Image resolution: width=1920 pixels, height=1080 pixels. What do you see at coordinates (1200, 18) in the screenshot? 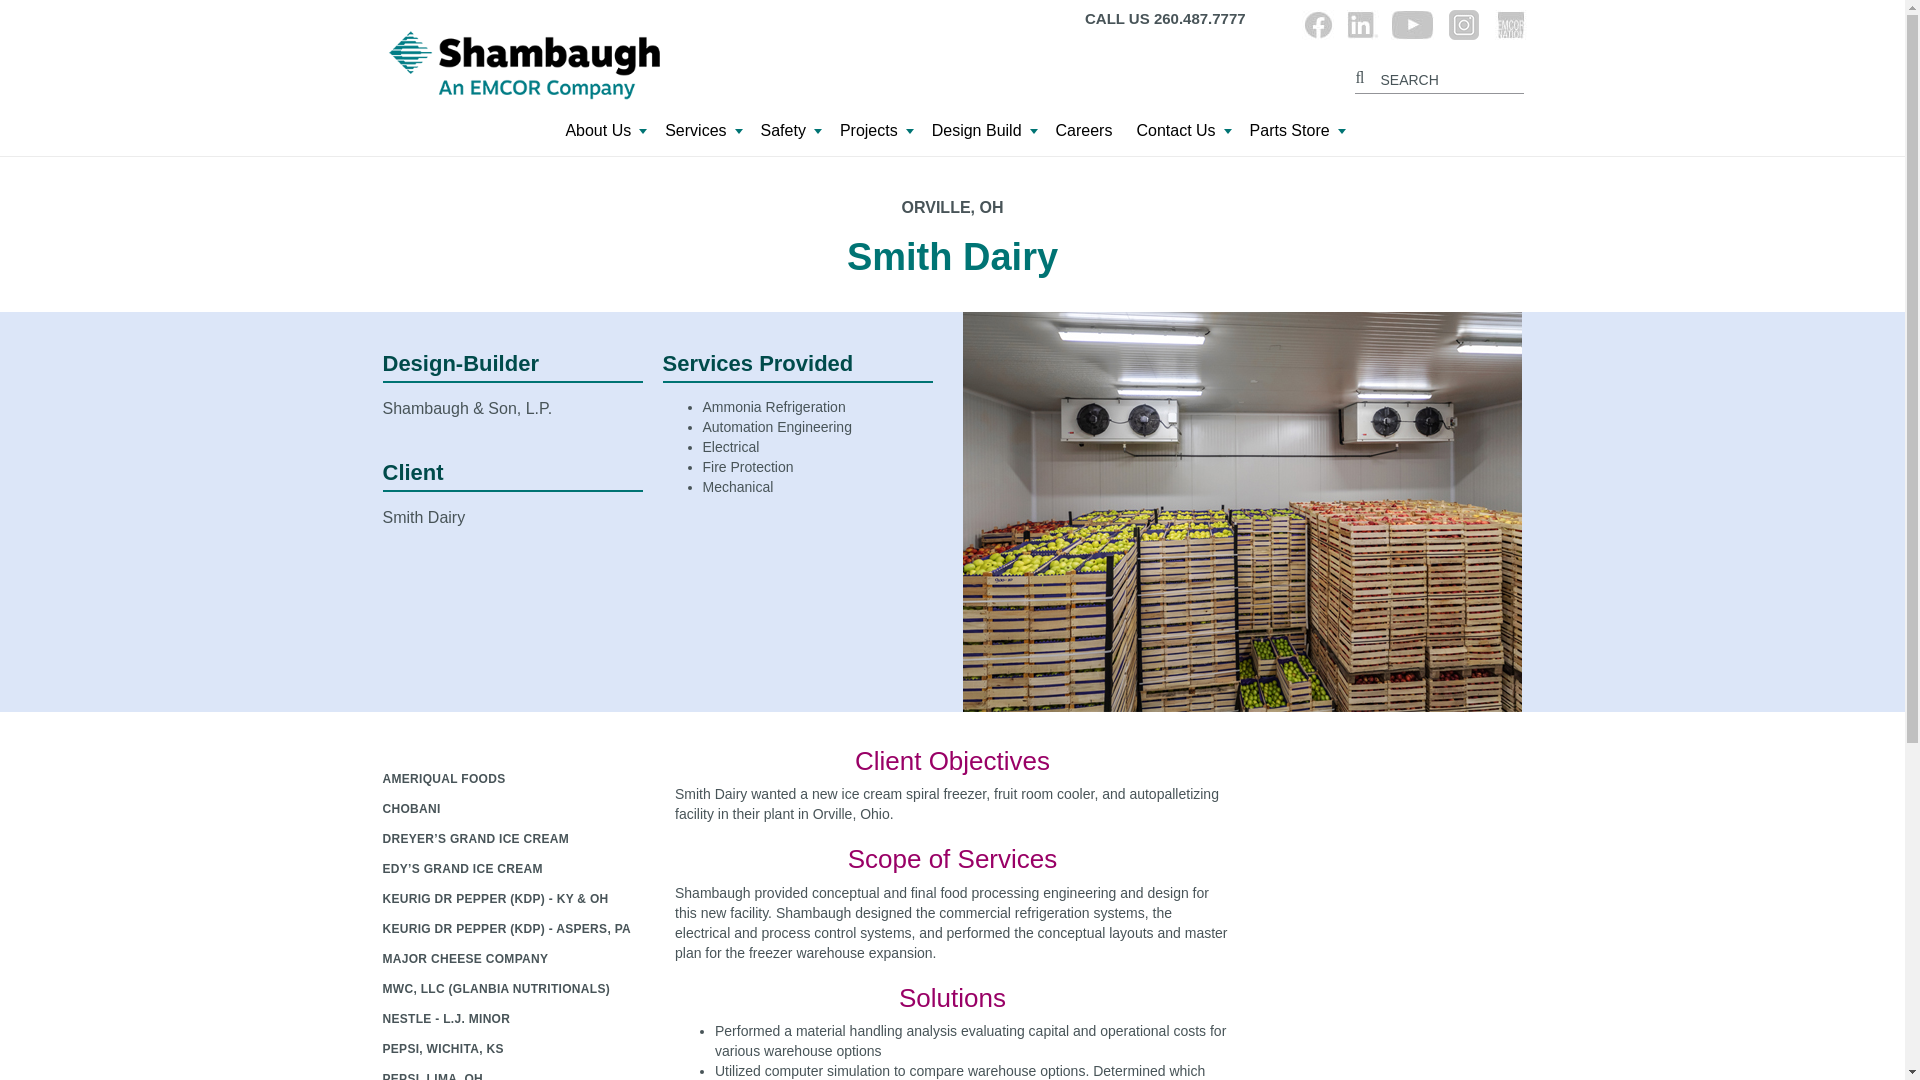
I see `260.487.7777` at bounding box center [1200, 18].